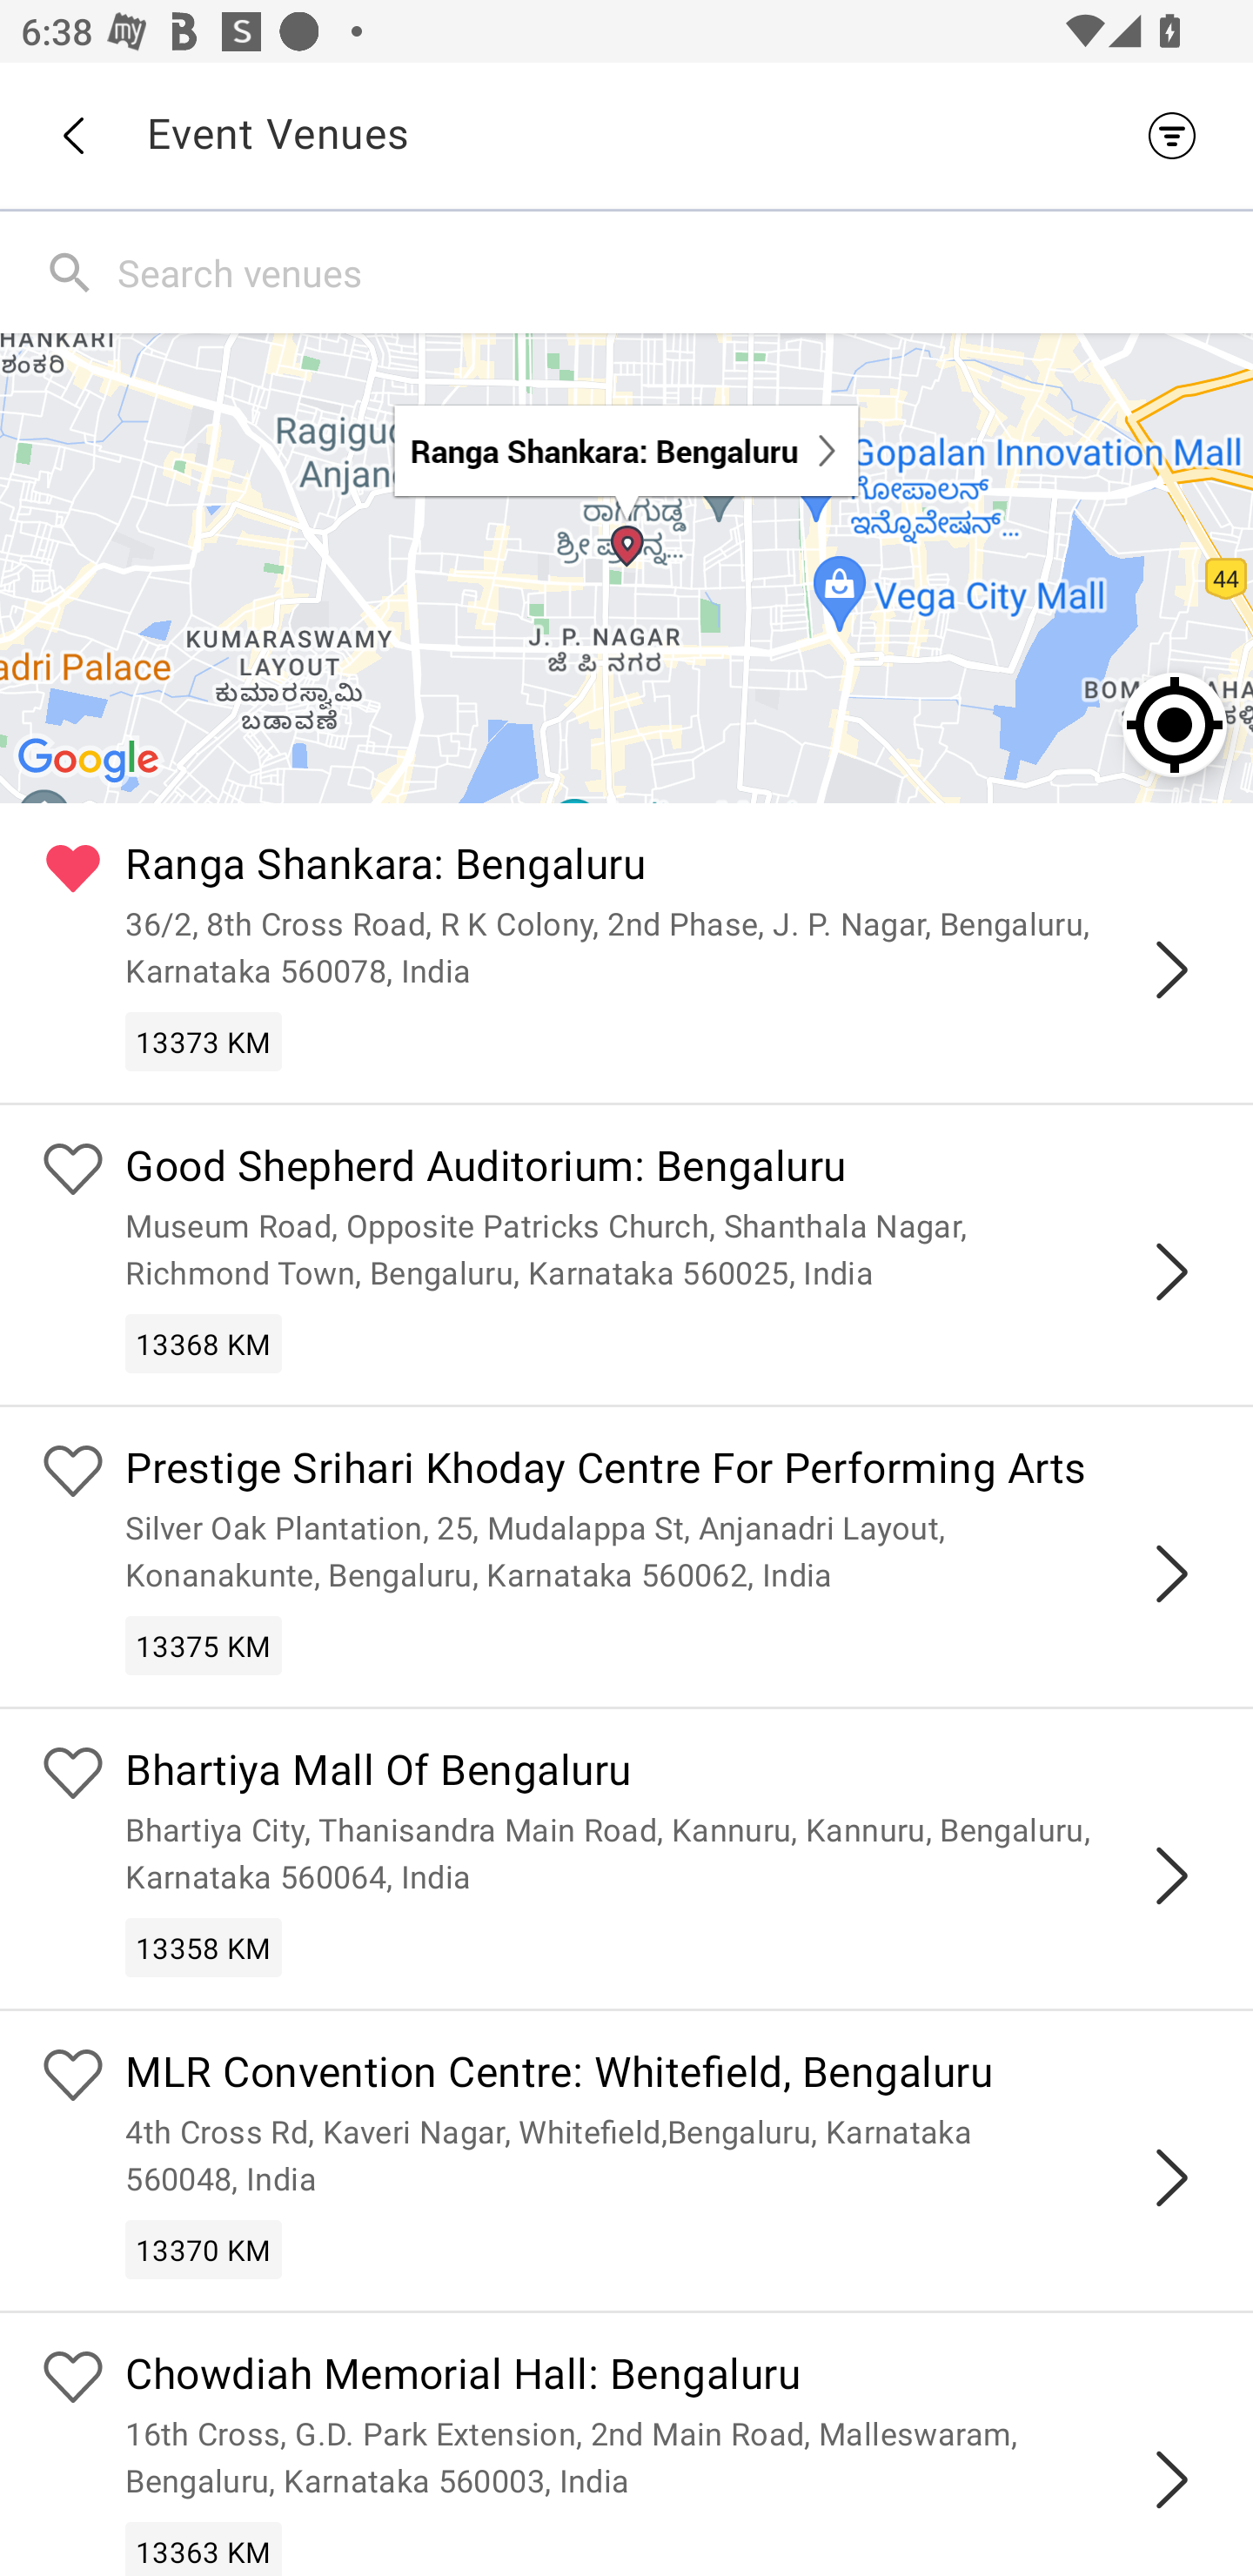  Describe the element at coordinates (626, 567) in the screenshot. I see `Google Map Ranga Shankara: Bengaluru` at that location.